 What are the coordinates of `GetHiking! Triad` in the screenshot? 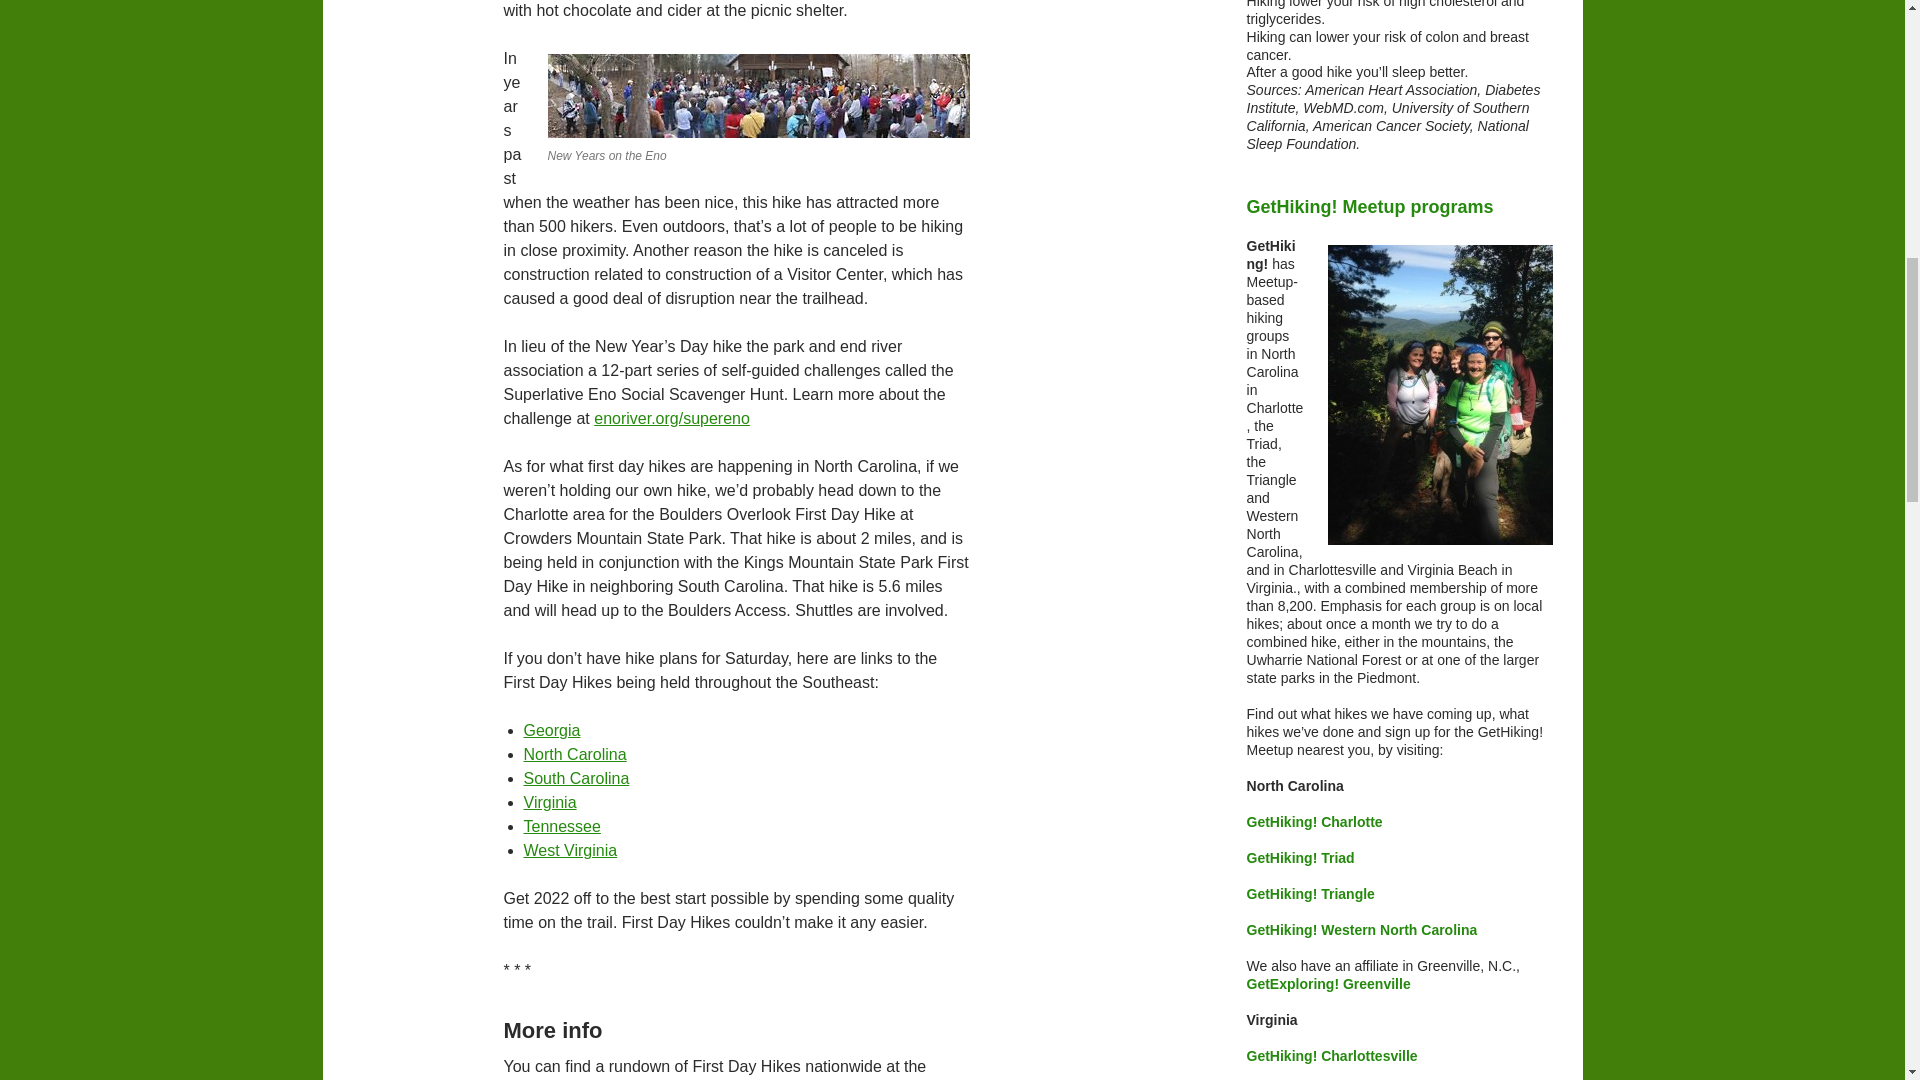 It's located at (1300, 858).